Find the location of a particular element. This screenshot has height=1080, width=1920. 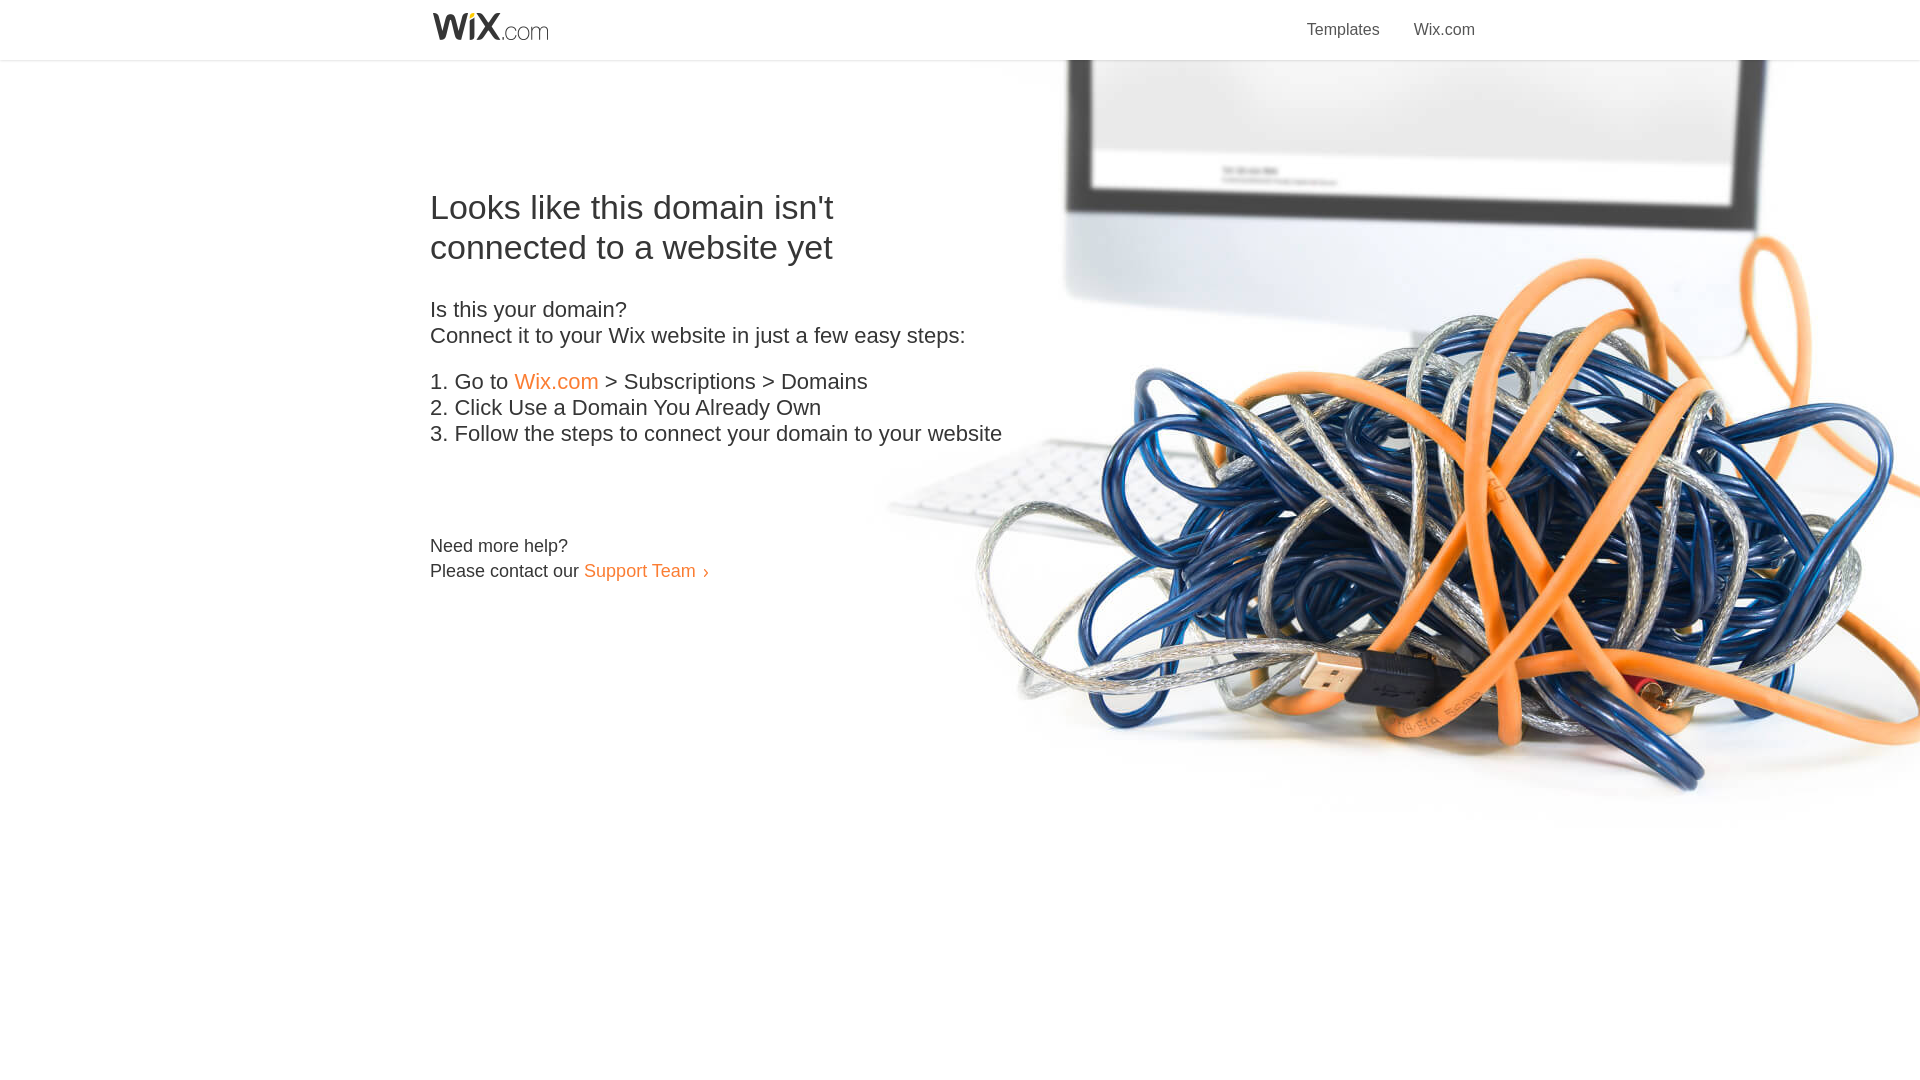

Wix.com is located at coordinates (556, 382).